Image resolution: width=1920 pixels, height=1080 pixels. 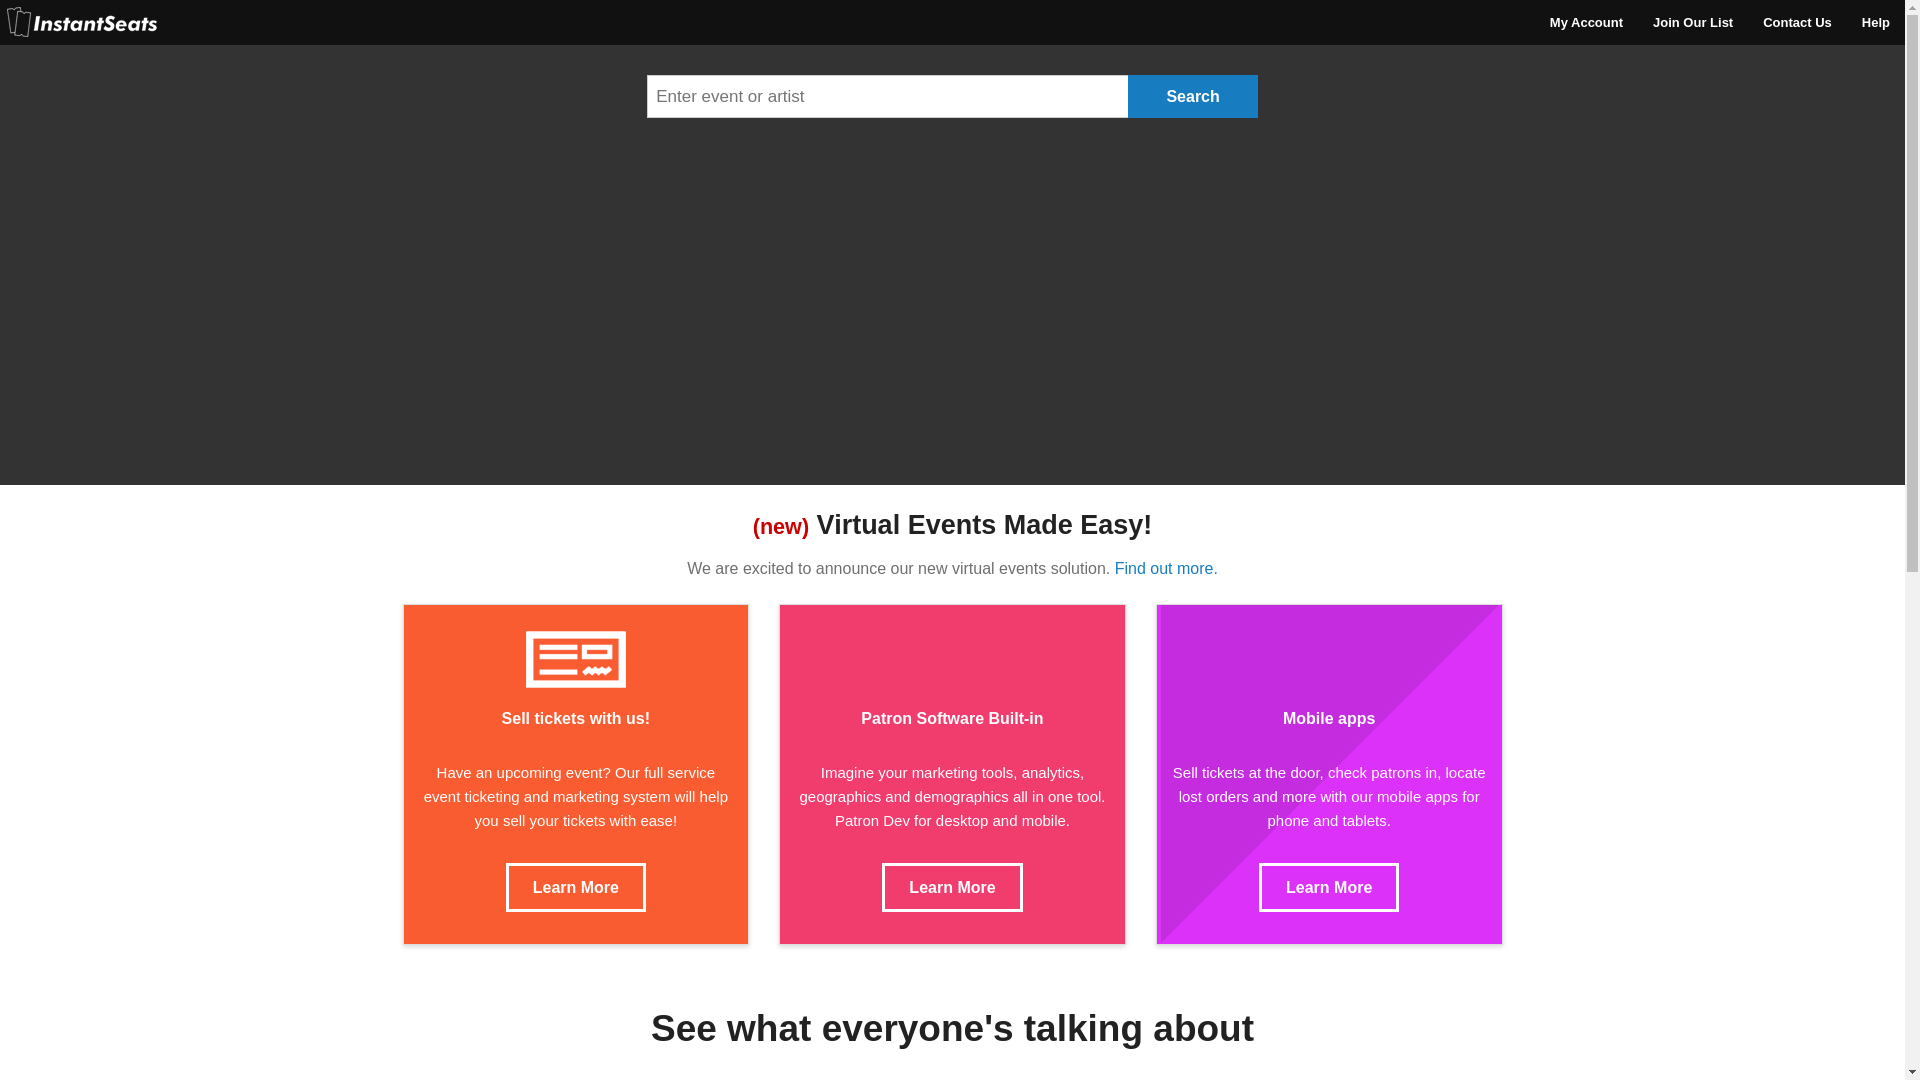 What do you see at coordinates (951, 886) in the screenshot?
I see `Learn More` at bounding box center [951, 886].